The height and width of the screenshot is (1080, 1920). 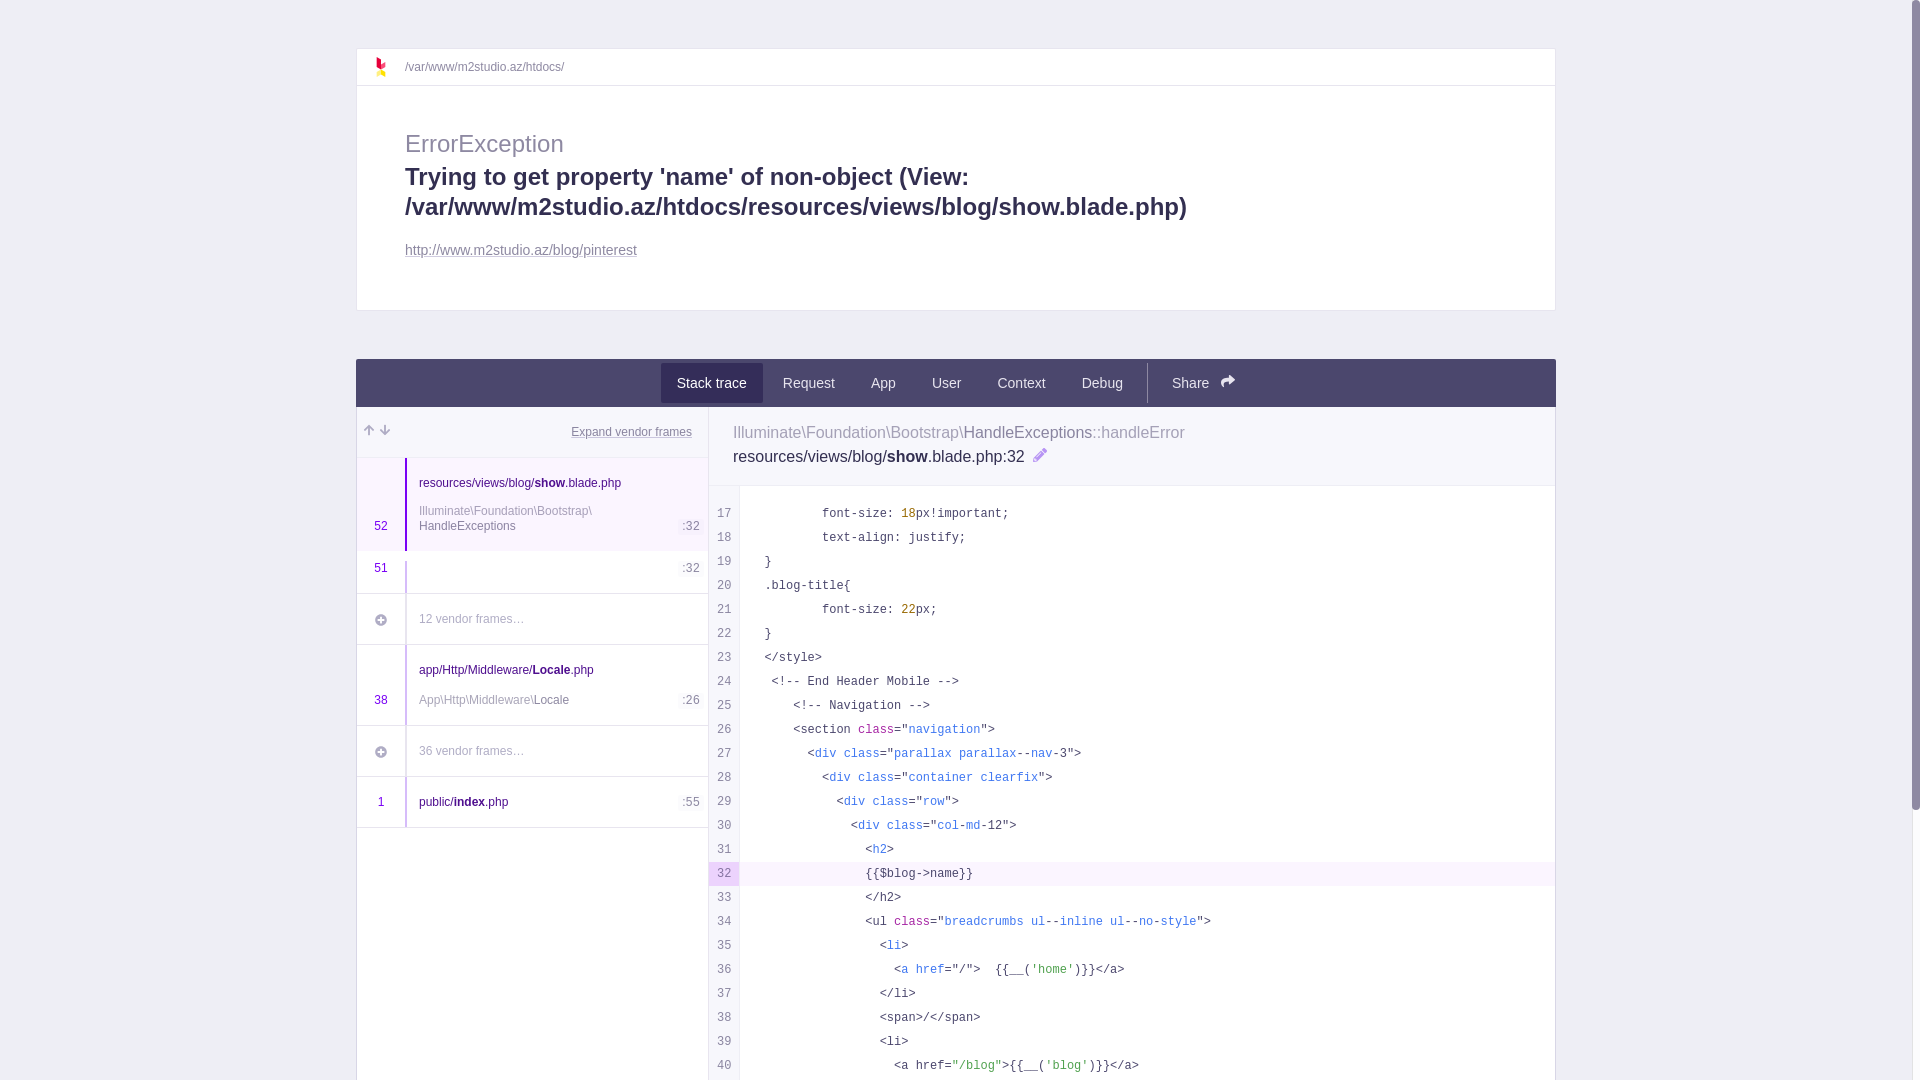 I want to click on Frame down (Key:J), so click(x=385, y=432).